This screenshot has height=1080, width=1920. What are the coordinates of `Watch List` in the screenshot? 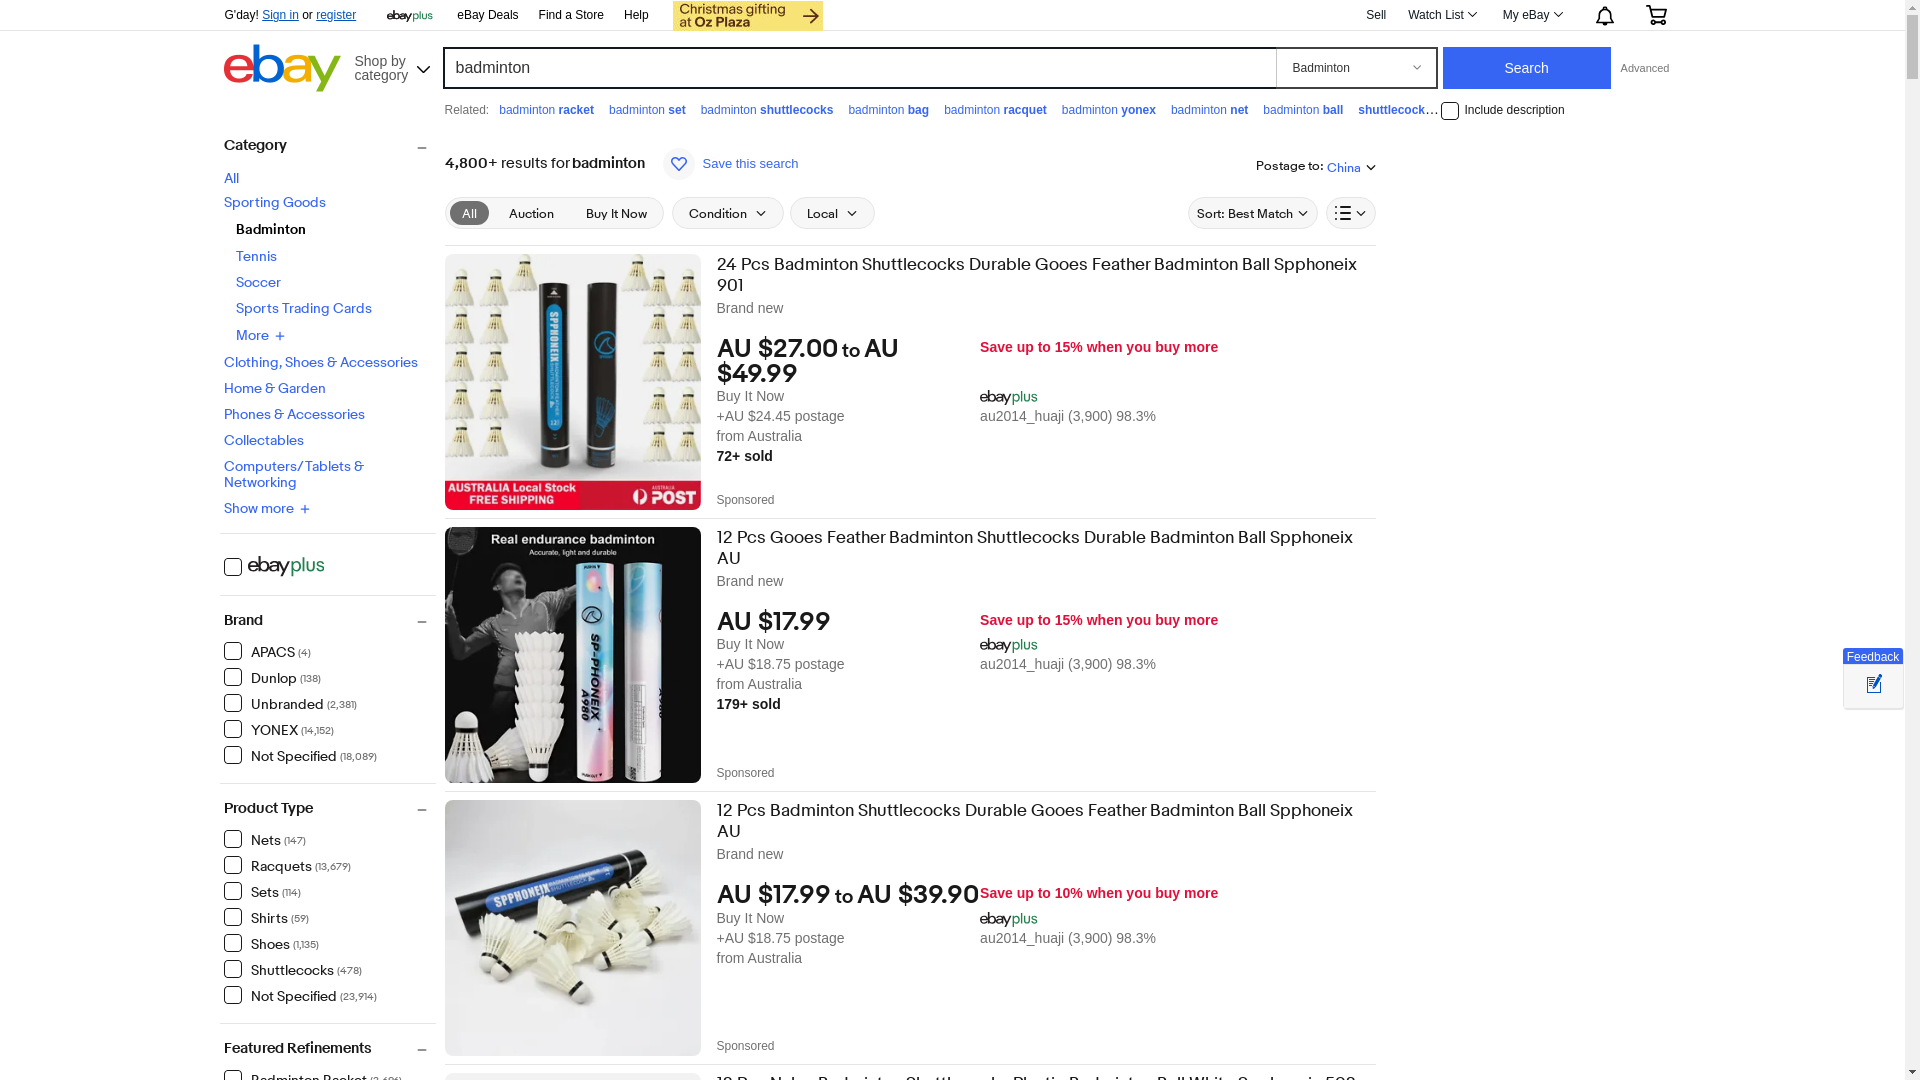 It's located at (1442, 15).